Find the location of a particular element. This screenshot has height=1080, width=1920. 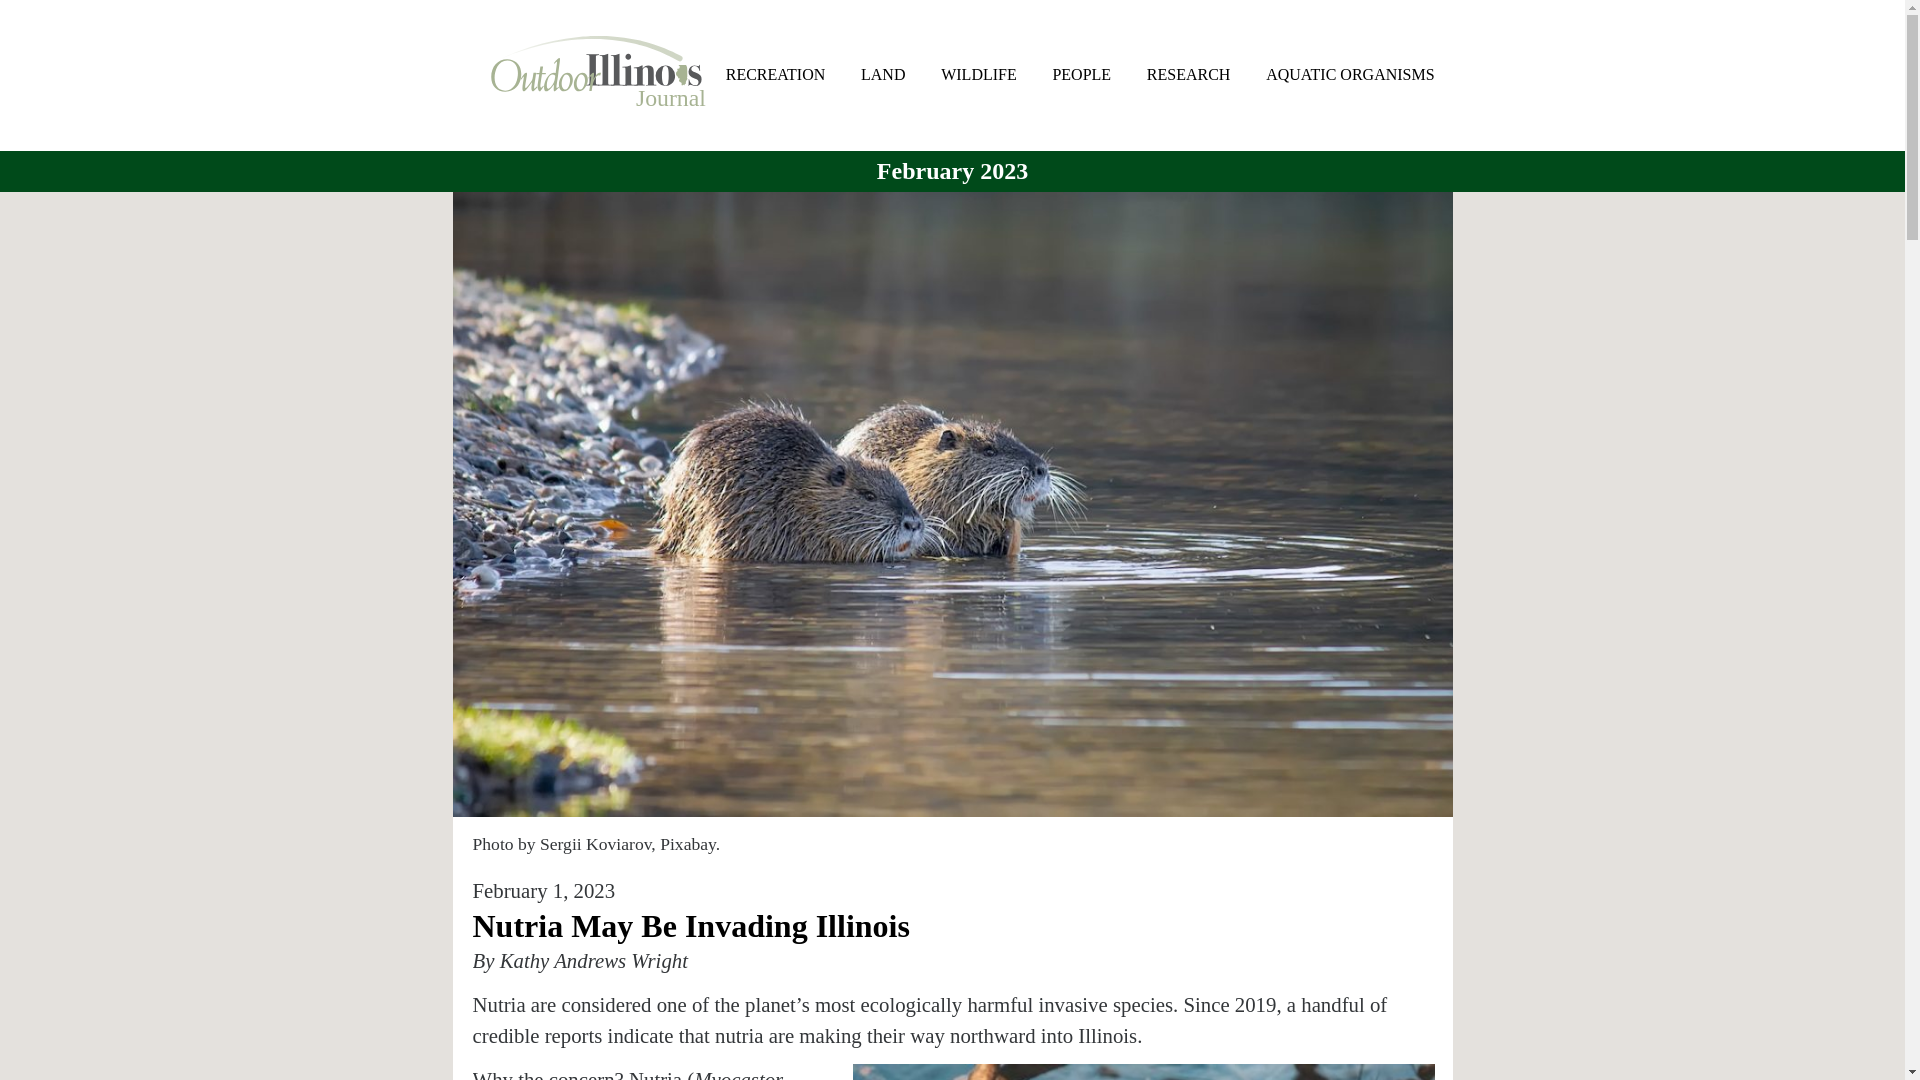

WILDLIFE is located at coordinates (978, 74).